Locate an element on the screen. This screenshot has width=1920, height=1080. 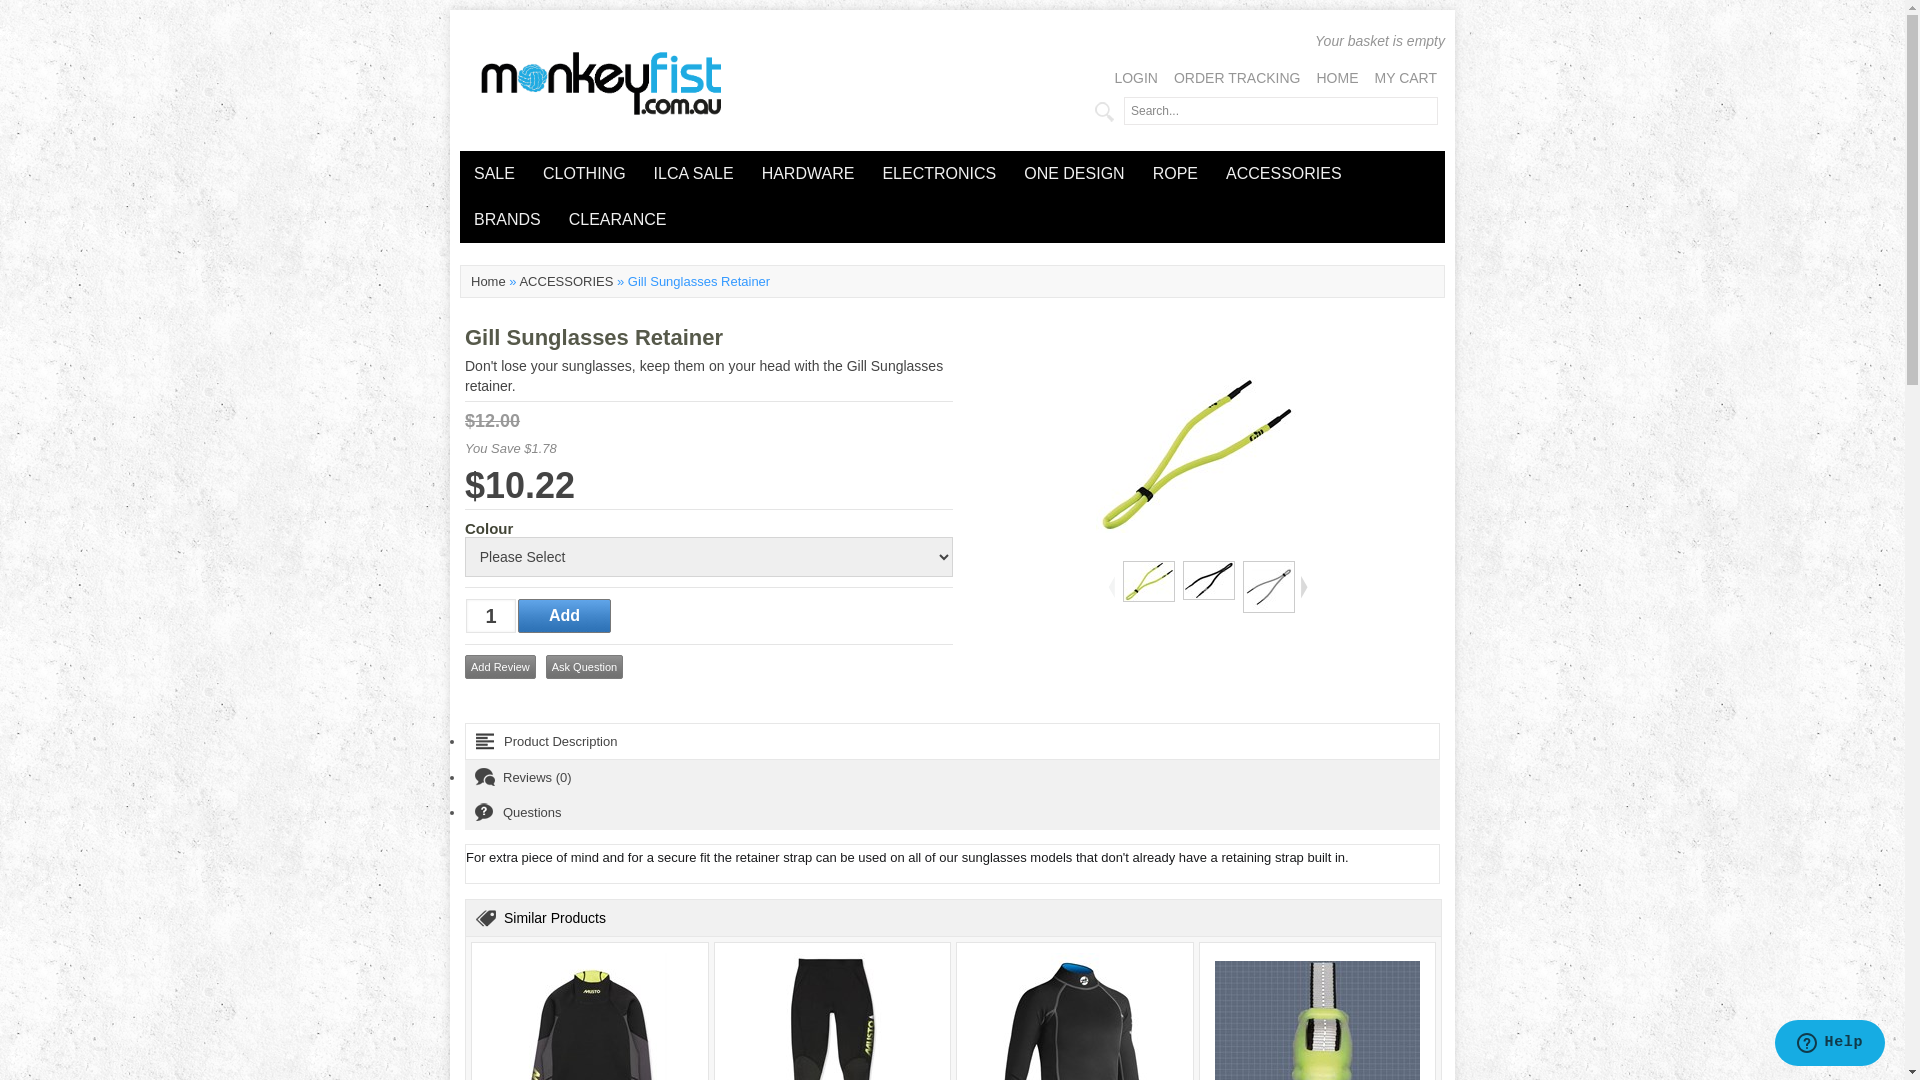
ILCA SALE is located at coordinates (694, 174).